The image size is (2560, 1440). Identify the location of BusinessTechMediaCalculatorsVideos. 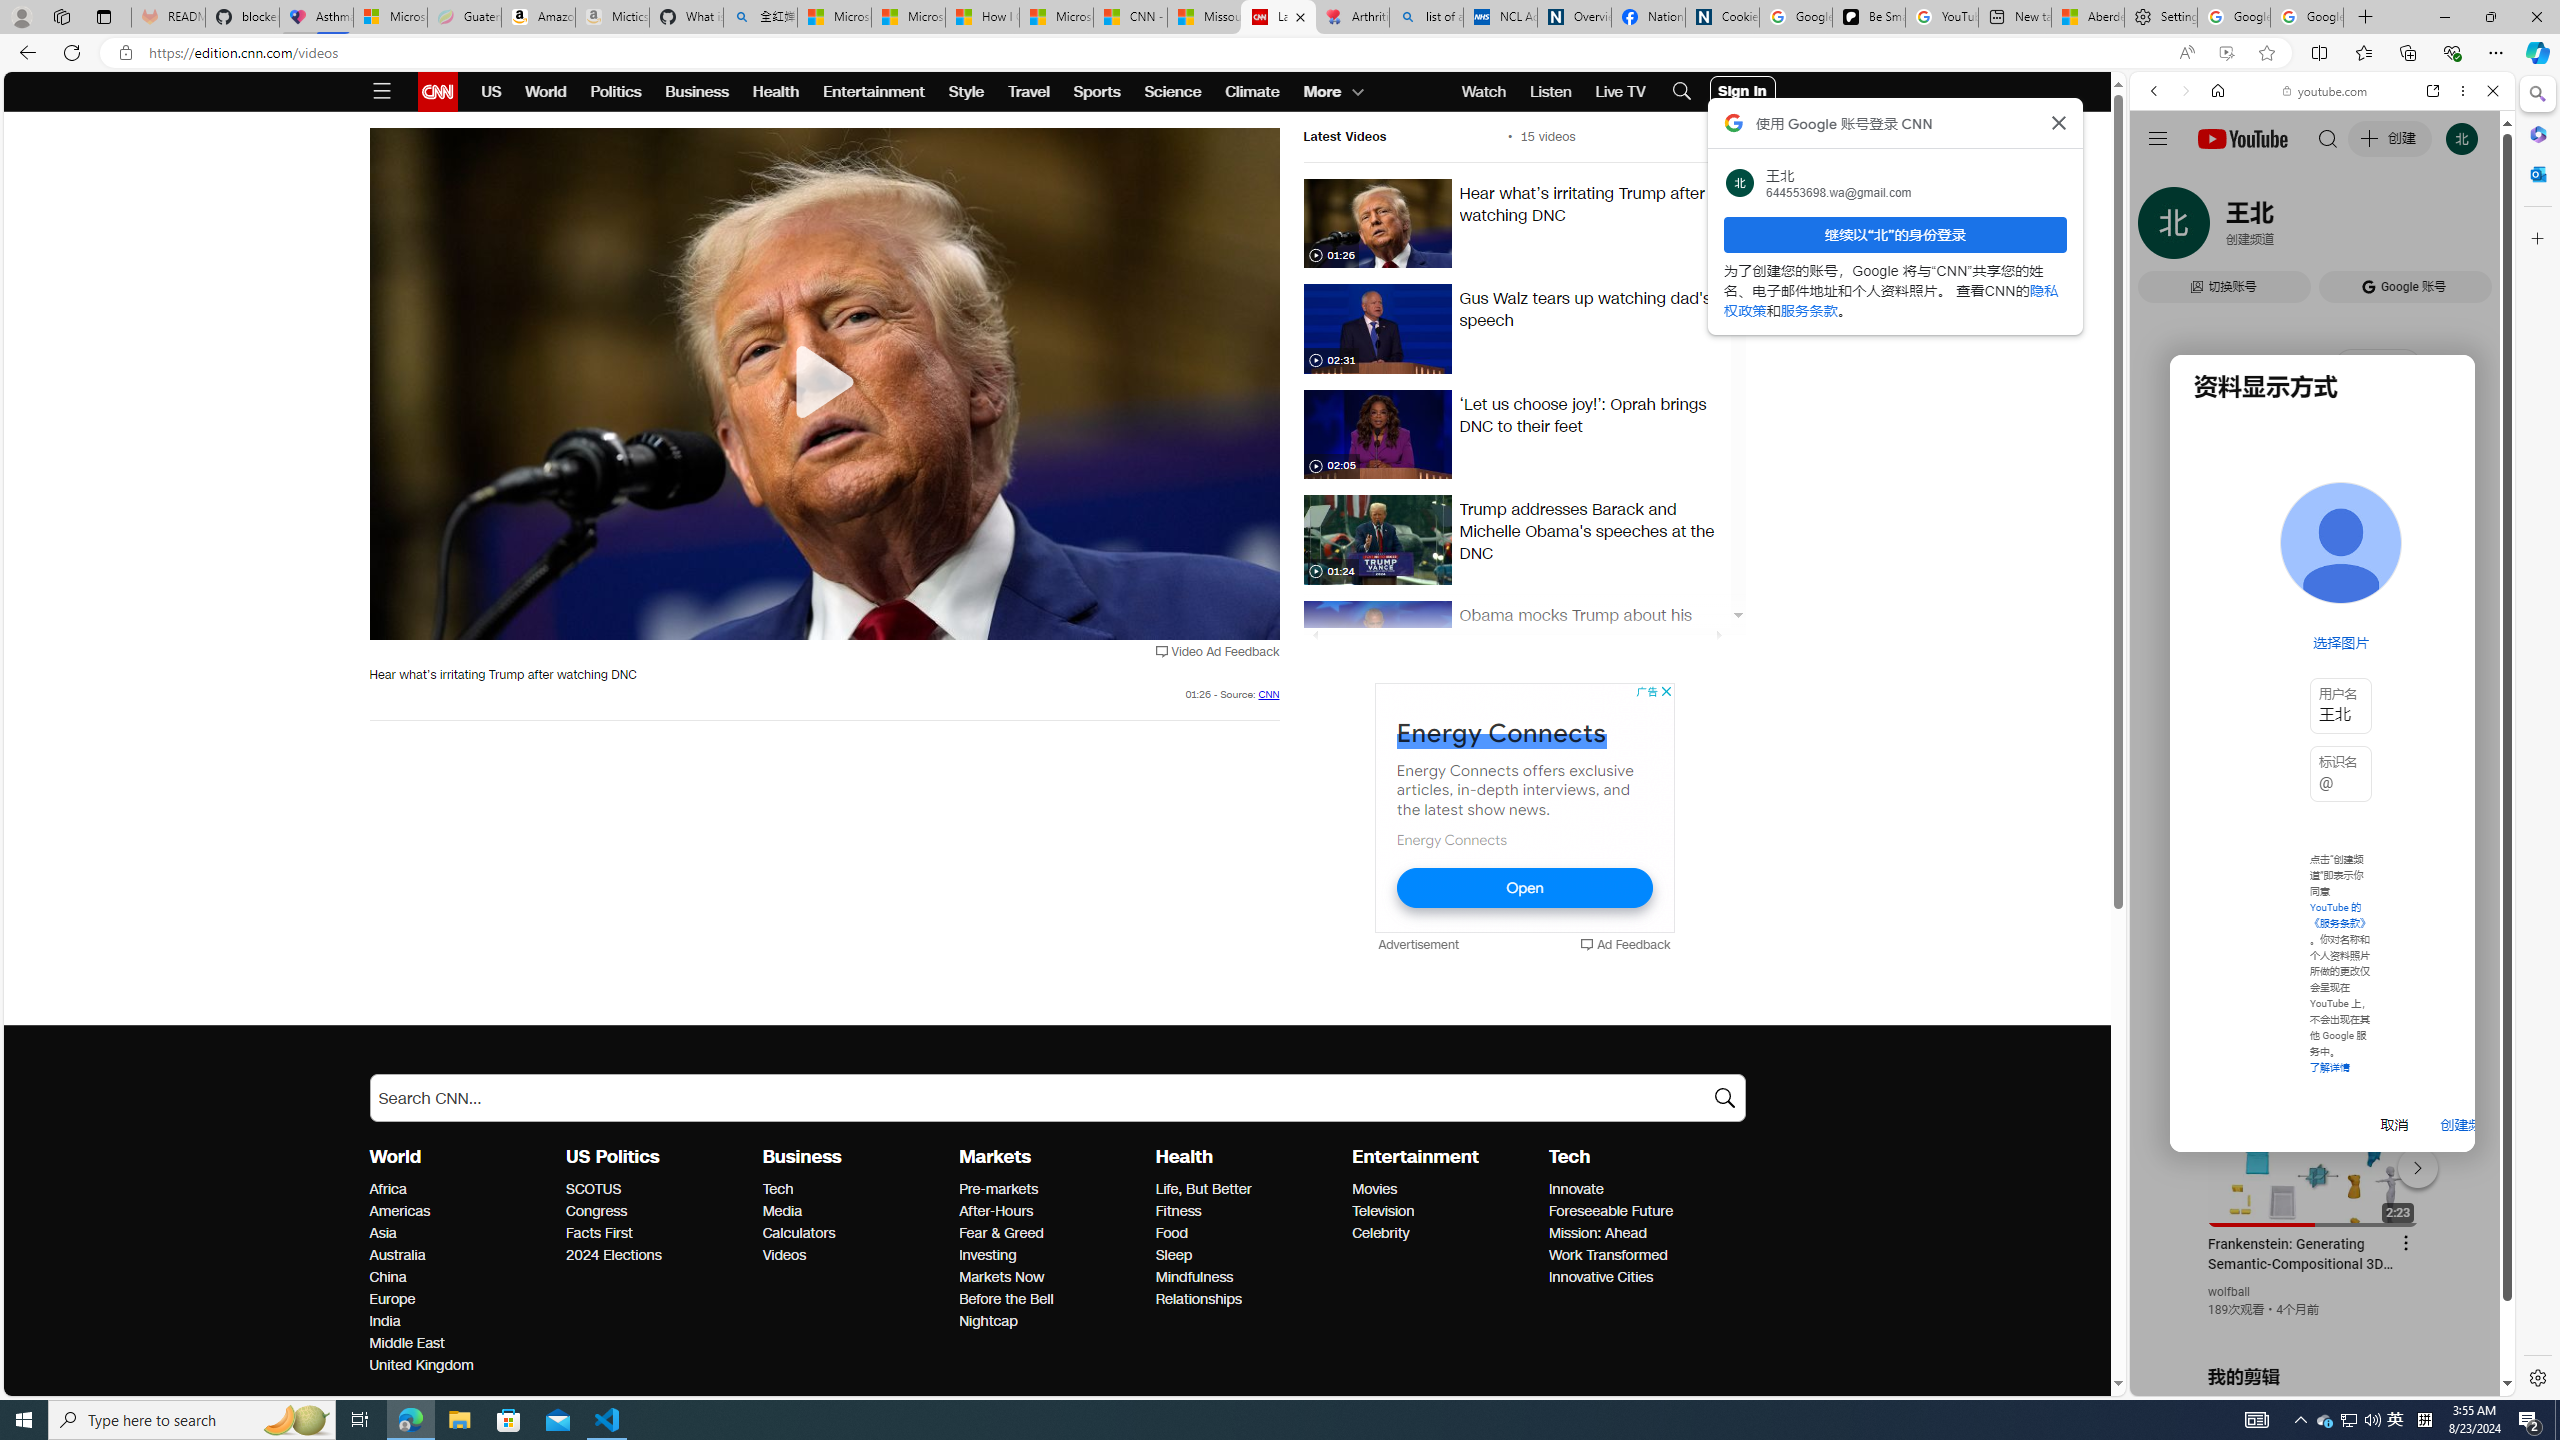
(861, 1205).